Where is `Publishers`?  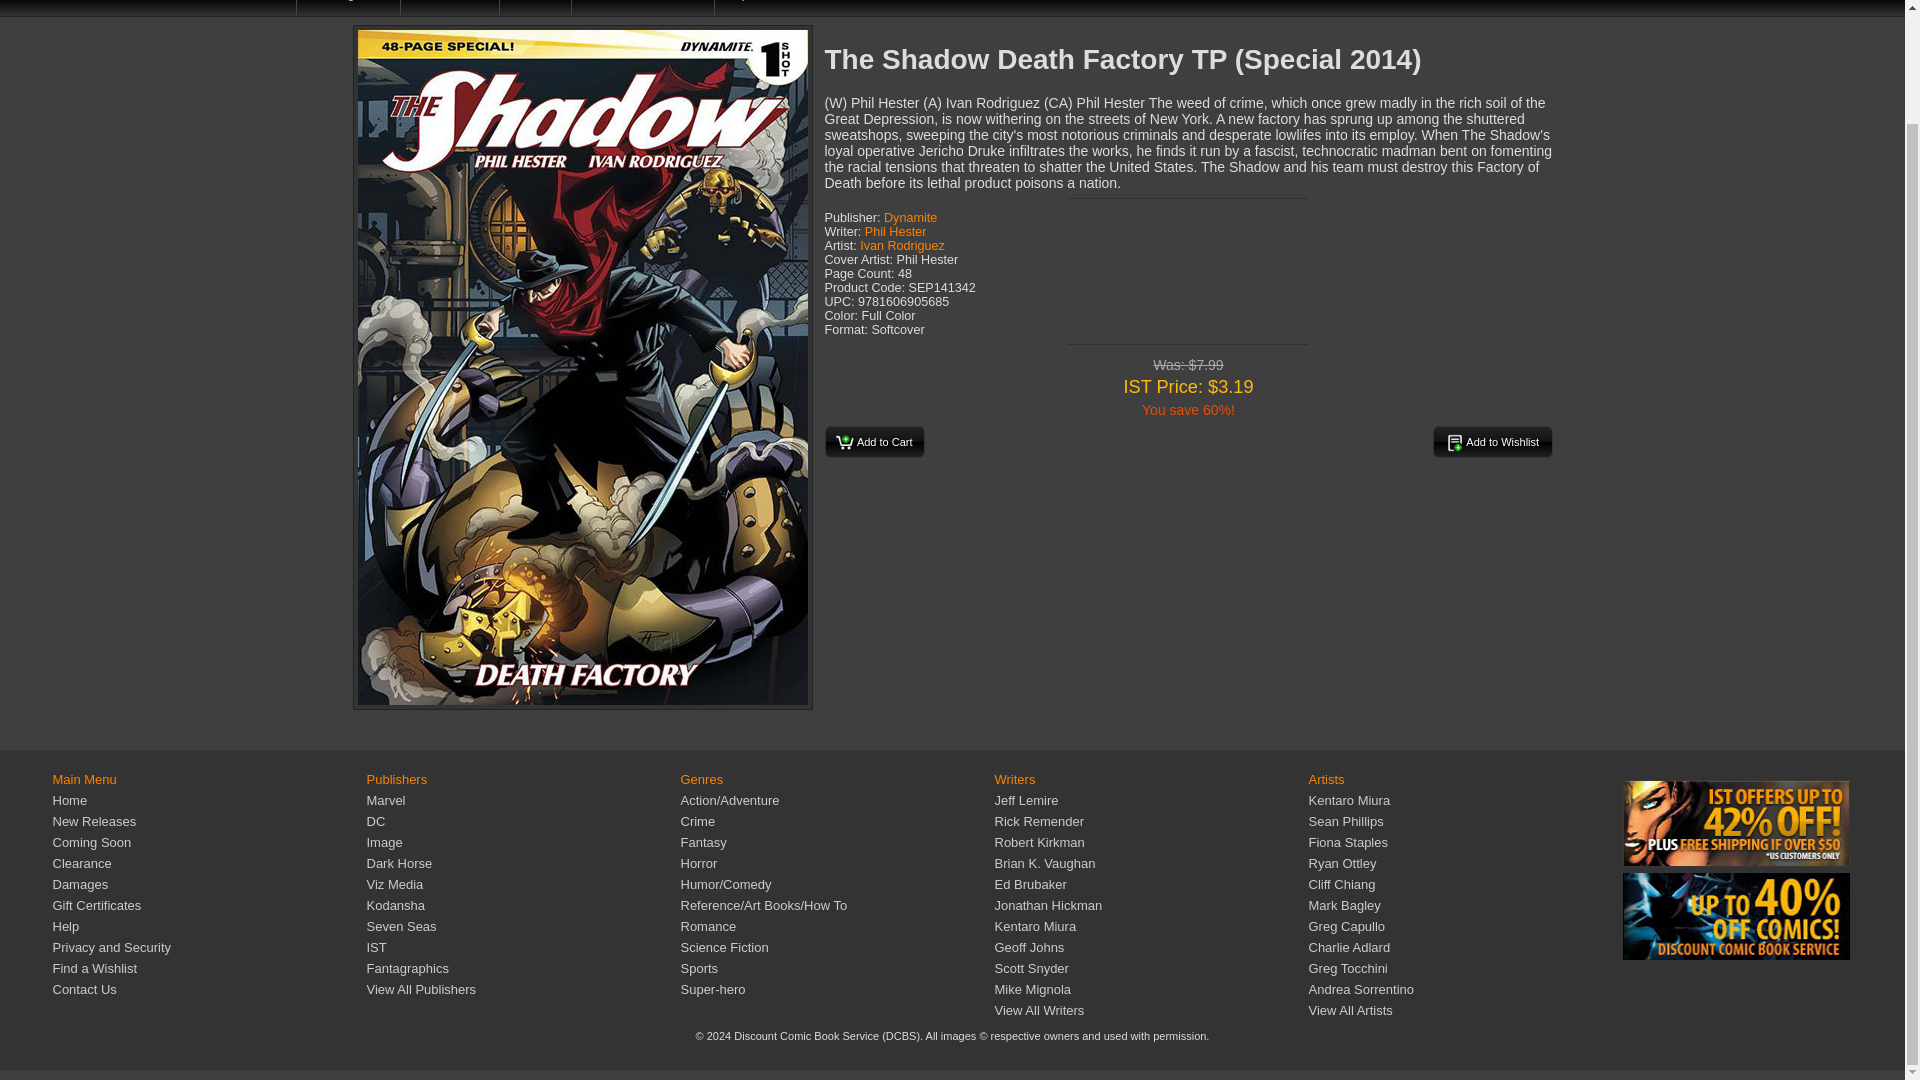
Publishers is located at coordinates (451, 8).